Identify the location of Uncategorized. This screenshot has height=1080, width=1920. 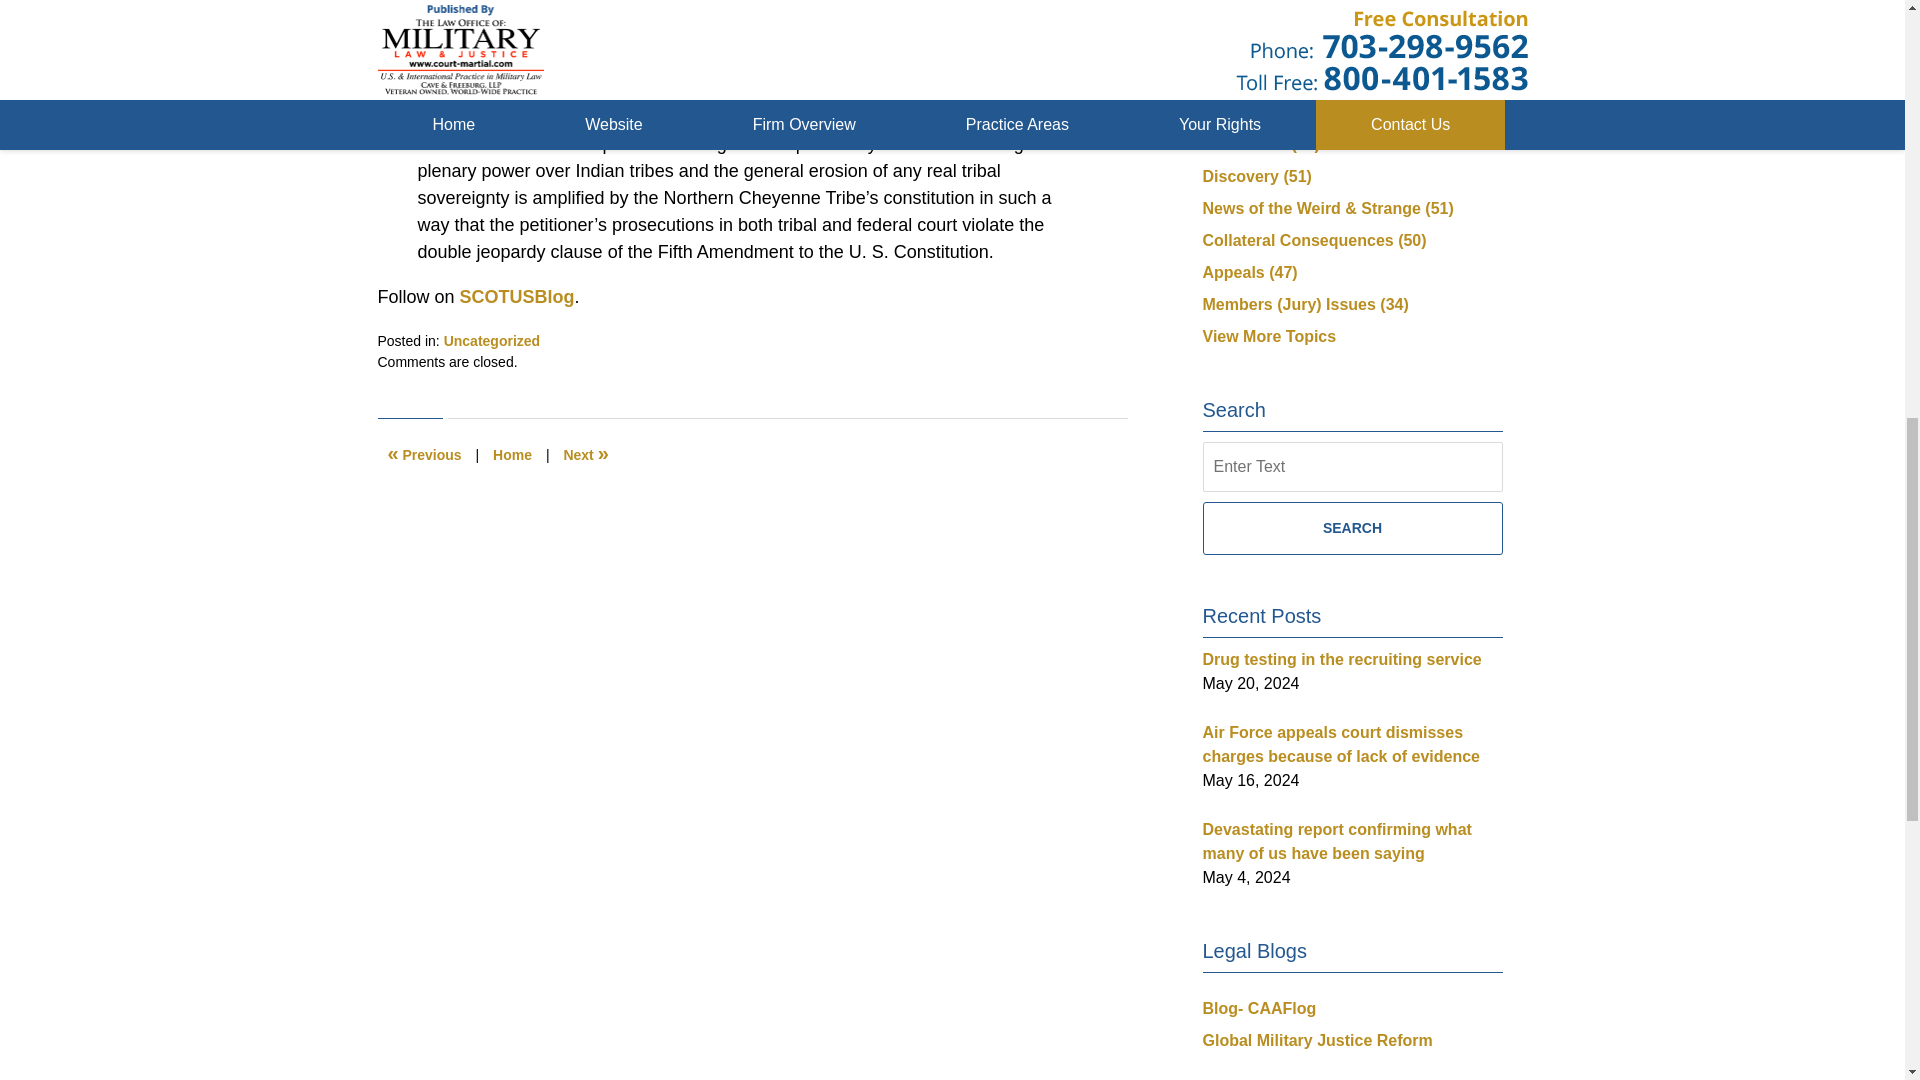
(491, 340).